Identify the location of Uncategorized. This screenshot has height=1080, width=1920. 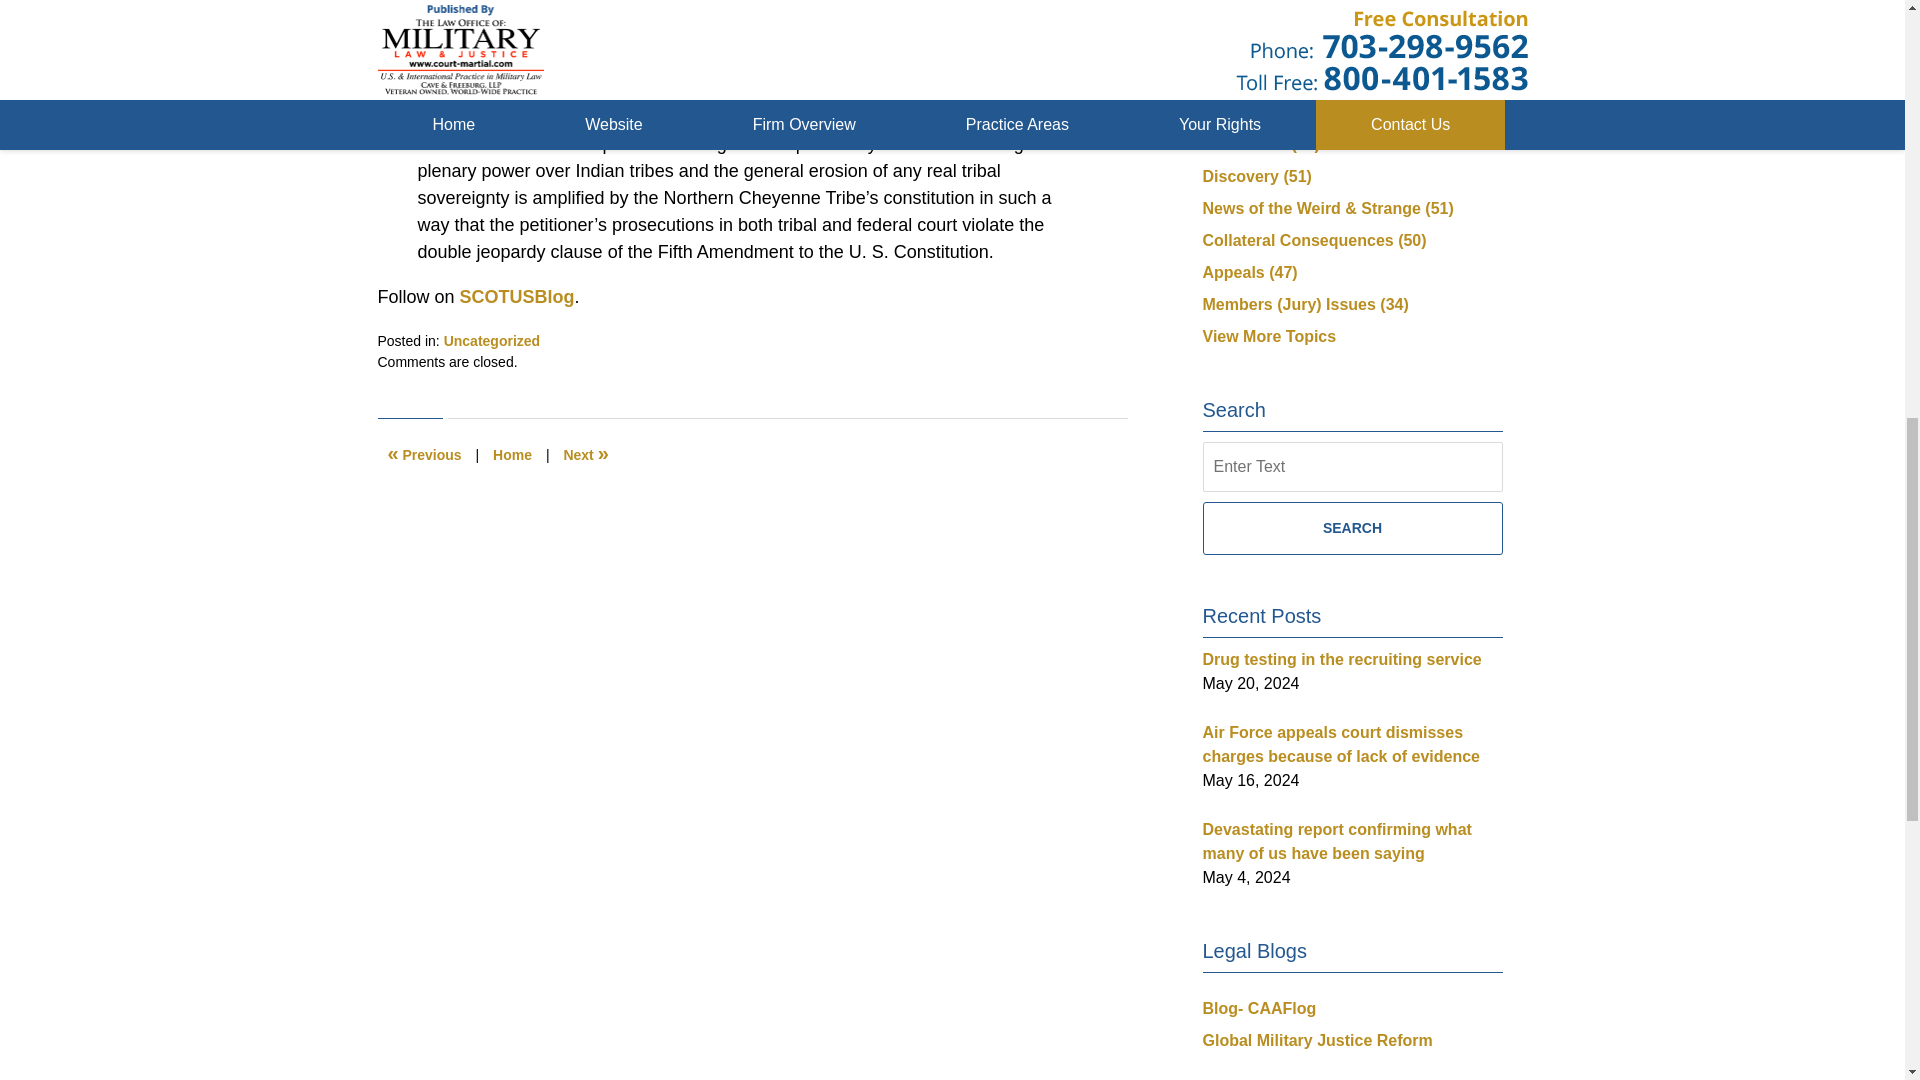
(491, 340).